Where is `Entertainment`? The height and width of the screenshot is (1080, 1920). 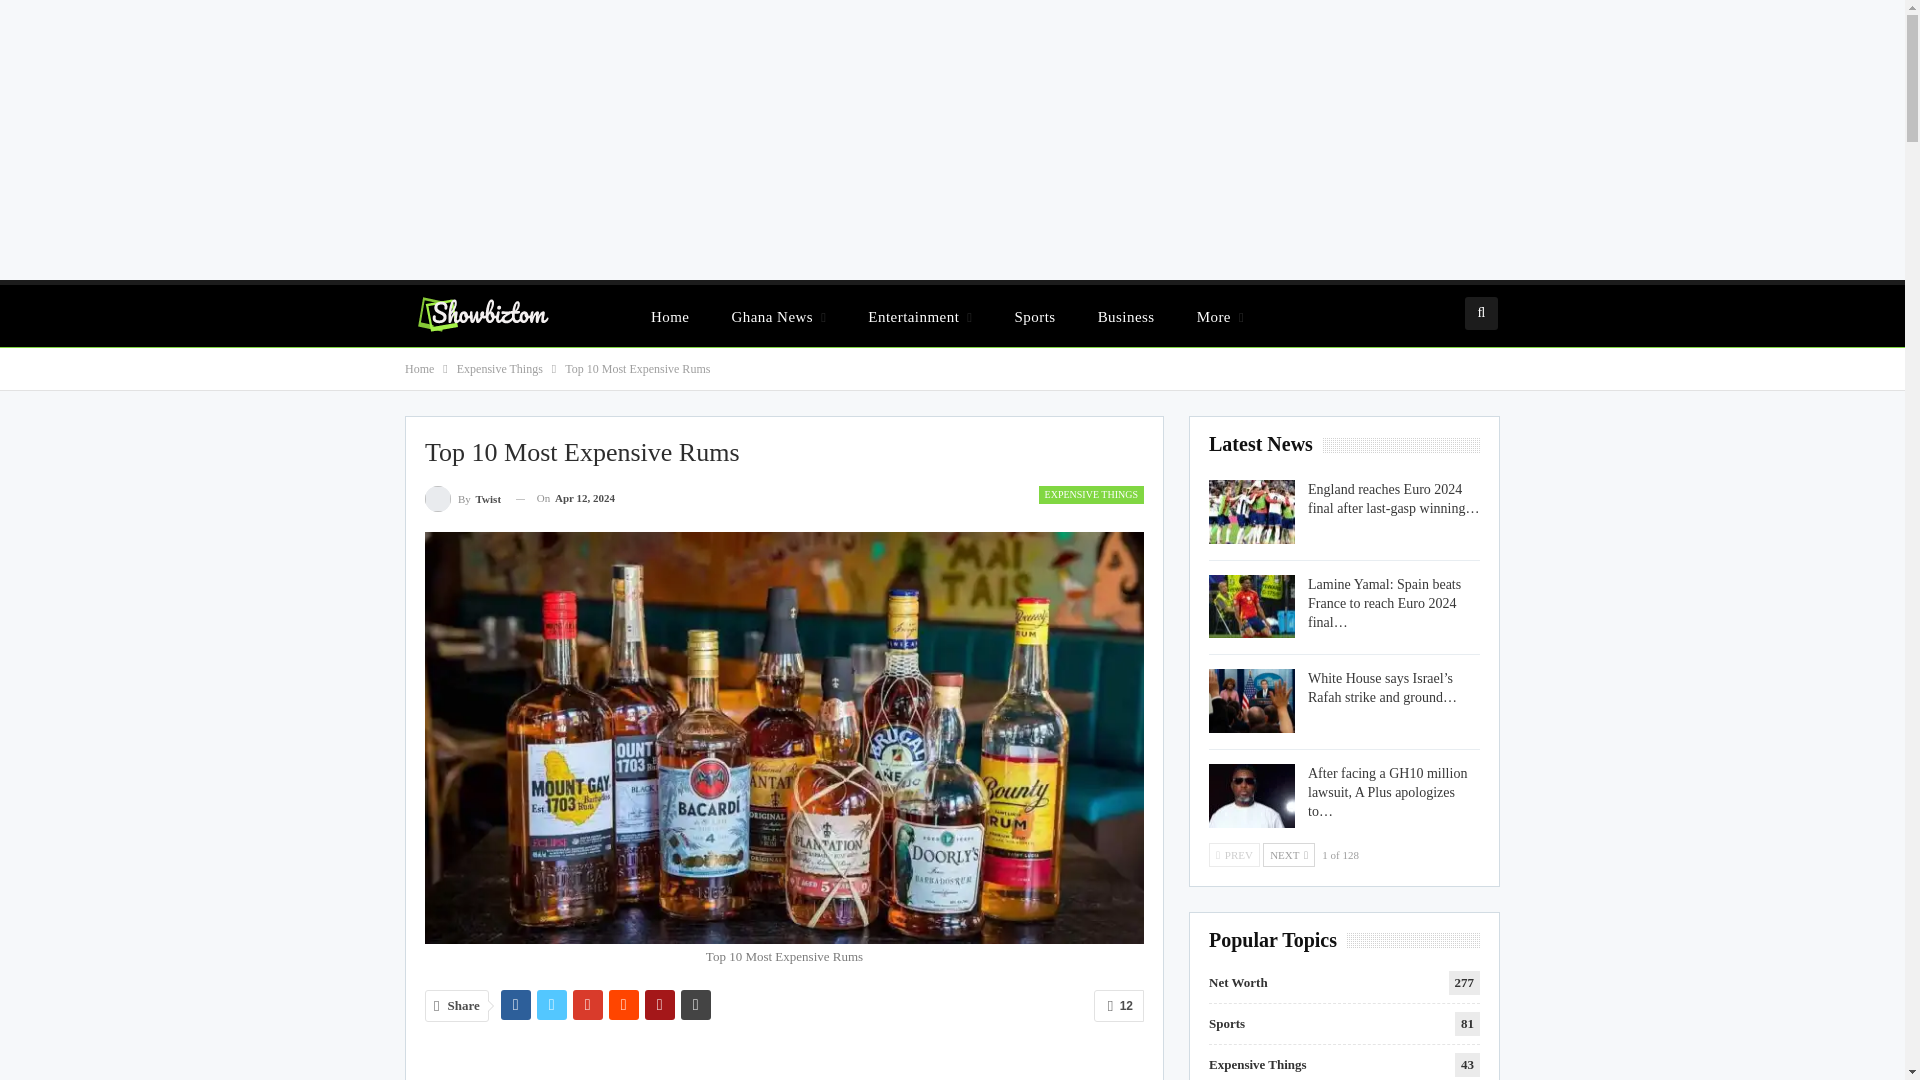
Entertainment is located at coordinates (920, 316).